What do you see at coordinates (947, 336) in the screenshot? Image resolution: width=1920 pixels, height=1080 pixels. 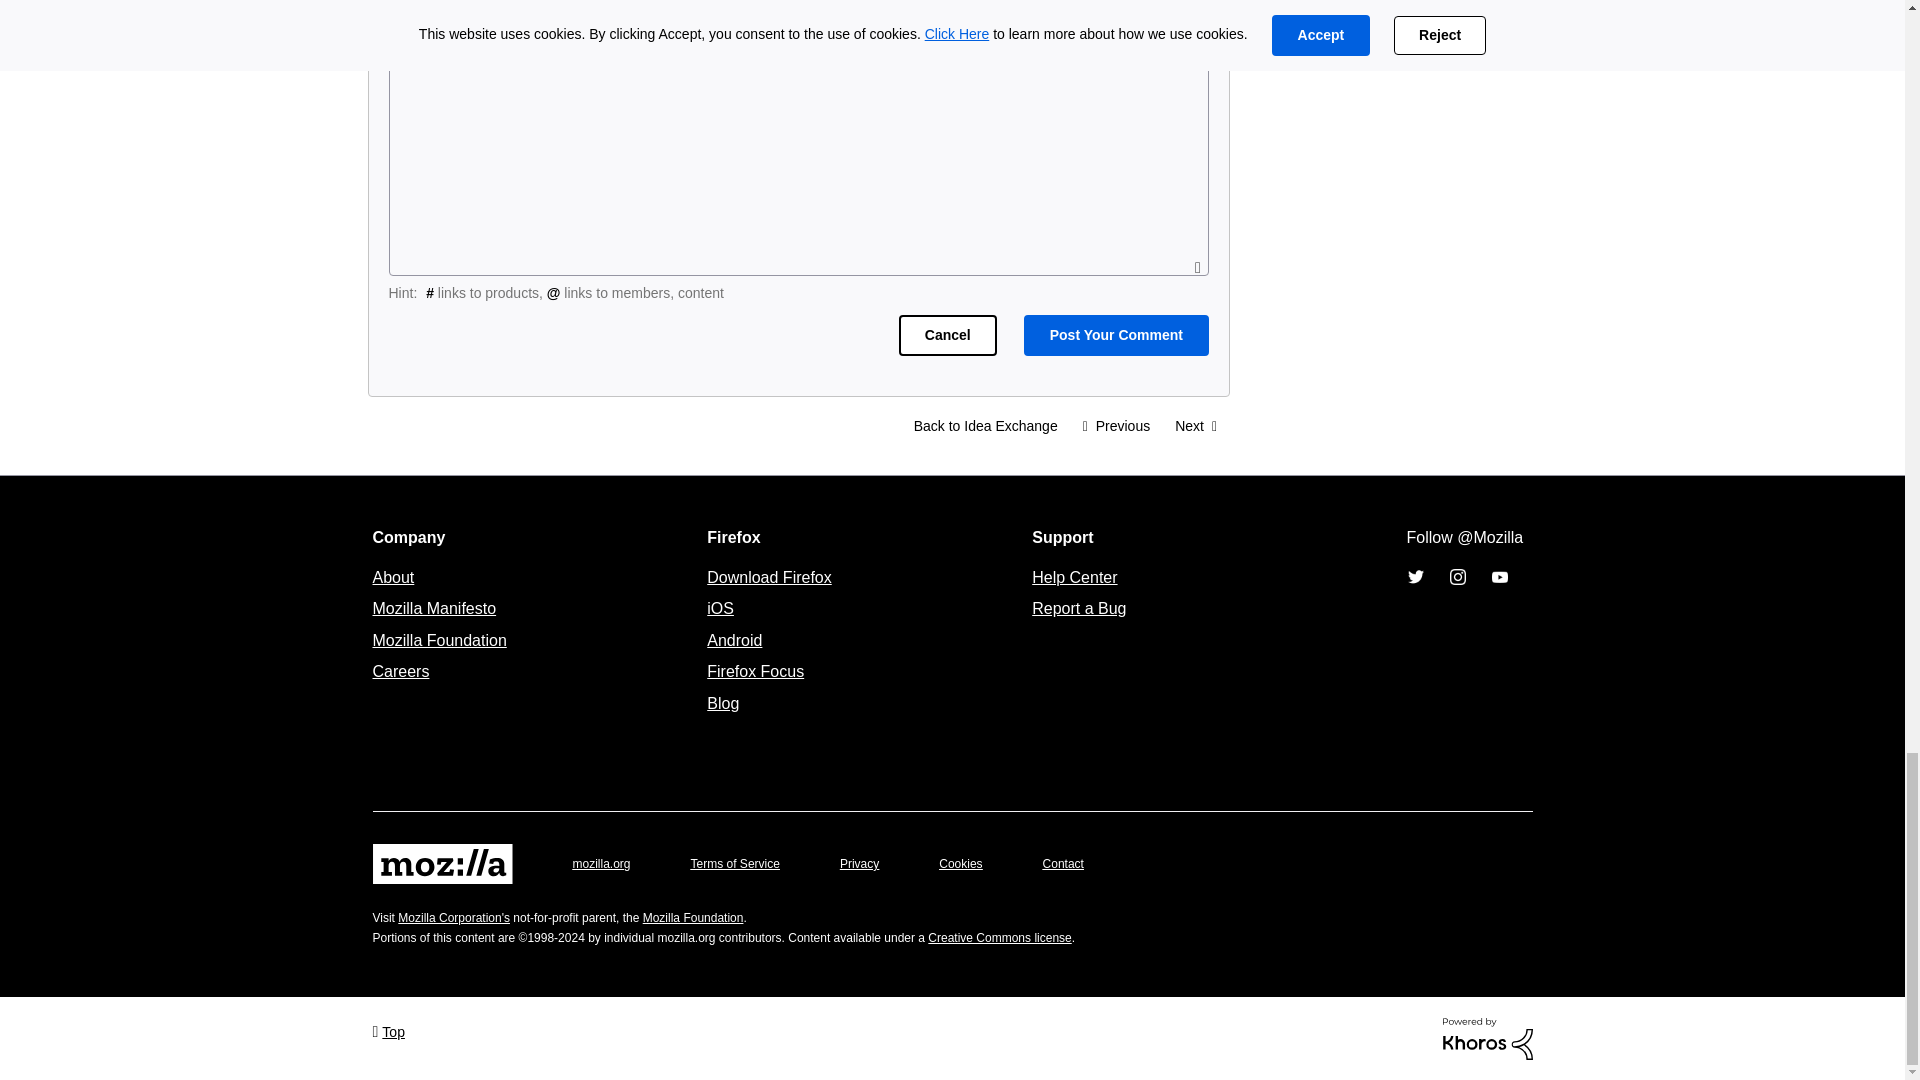 I see `Cancel` at bounding box center [947, 336].